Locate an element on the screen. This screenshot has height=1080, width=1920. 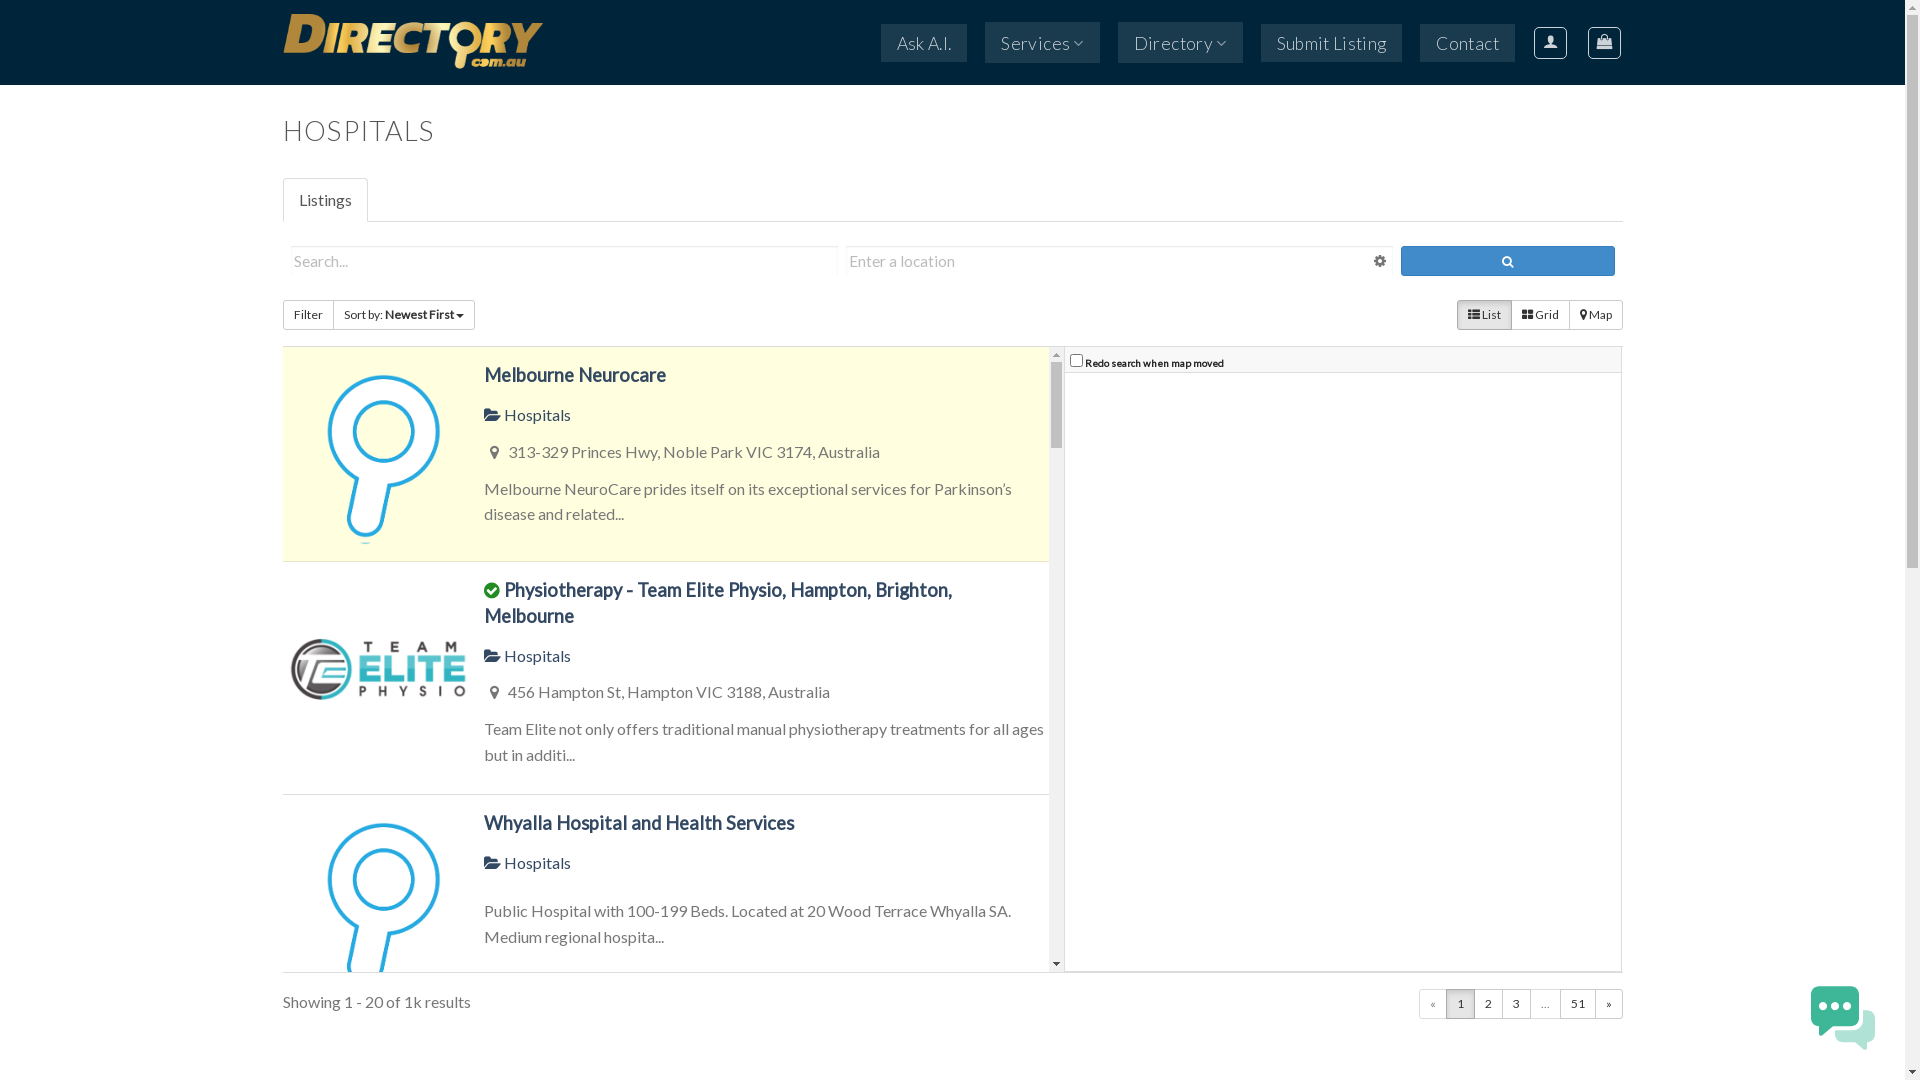
2 is located at coordinates (1488, 1004).